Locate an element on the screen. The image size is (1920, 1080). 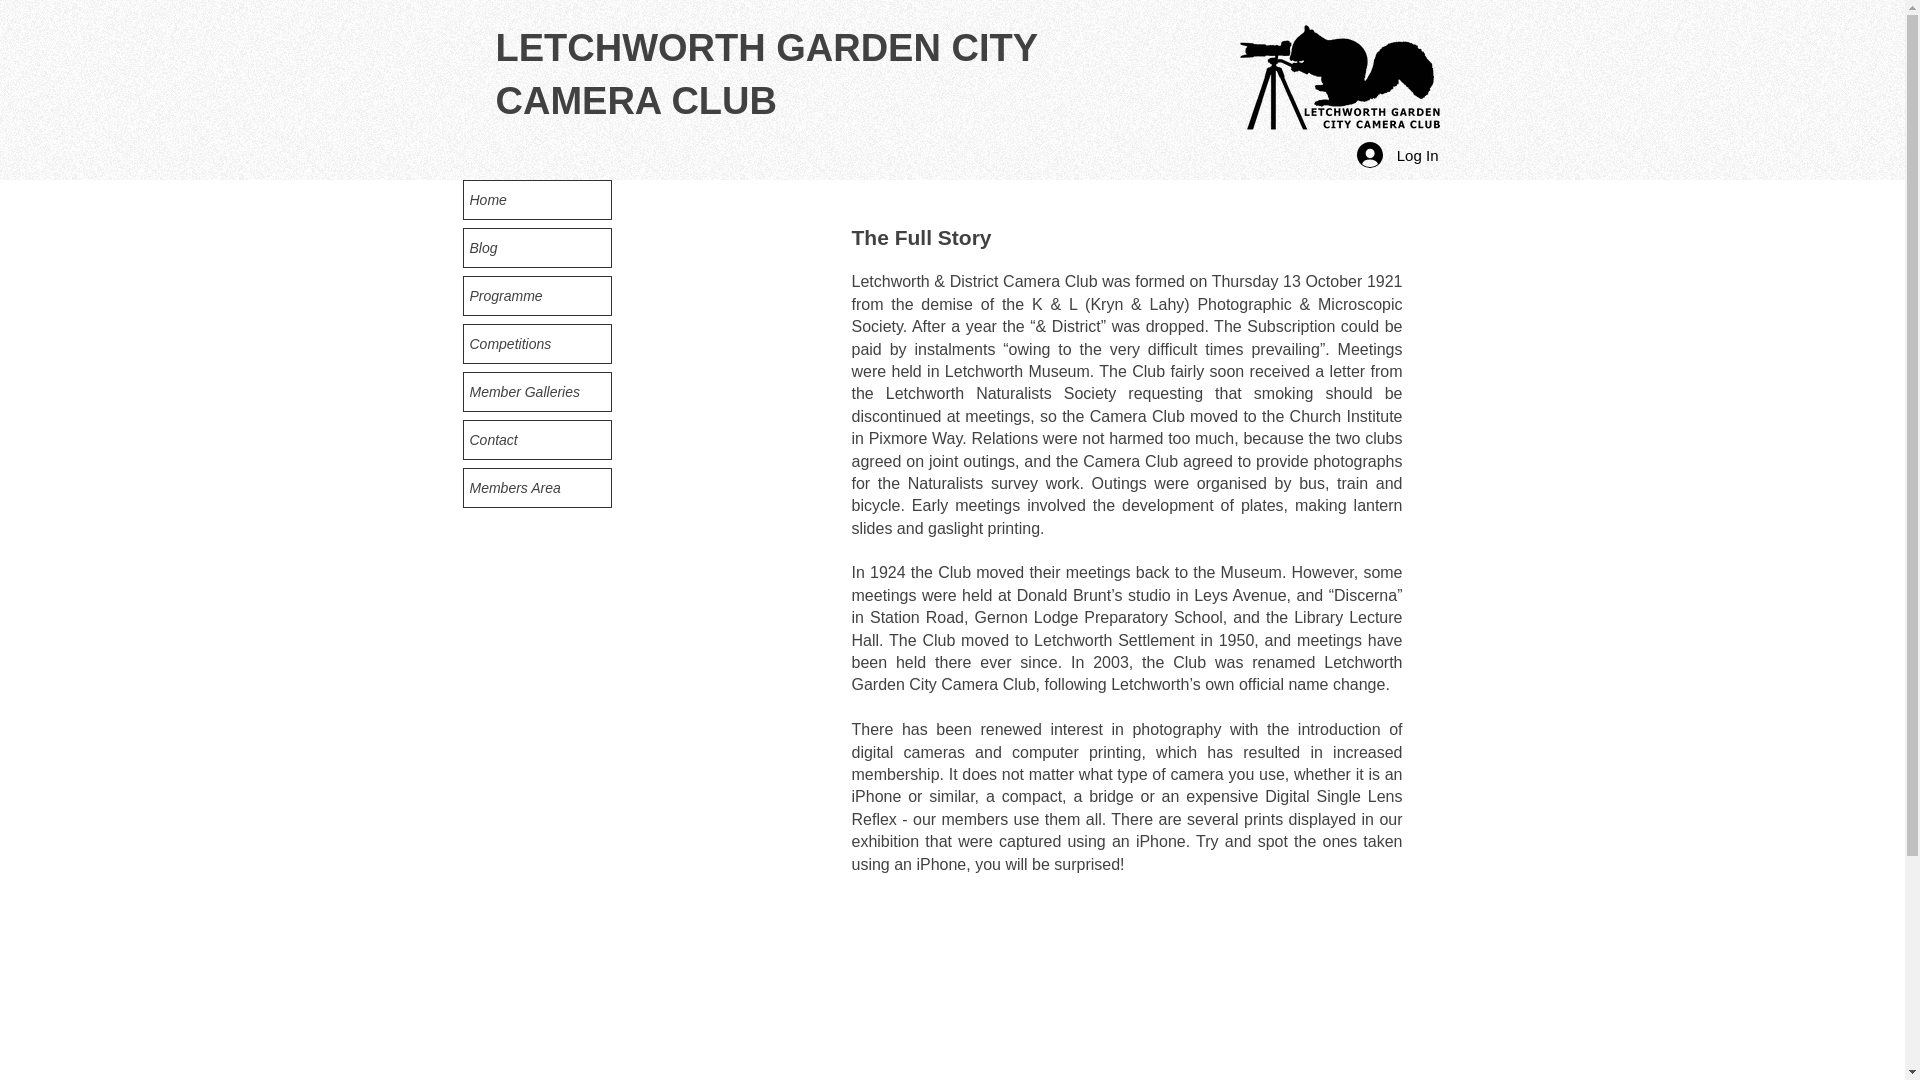
LETCHWORTH GARDEN CITY CAMERA CLUB  is located at coordinates (766, 74).